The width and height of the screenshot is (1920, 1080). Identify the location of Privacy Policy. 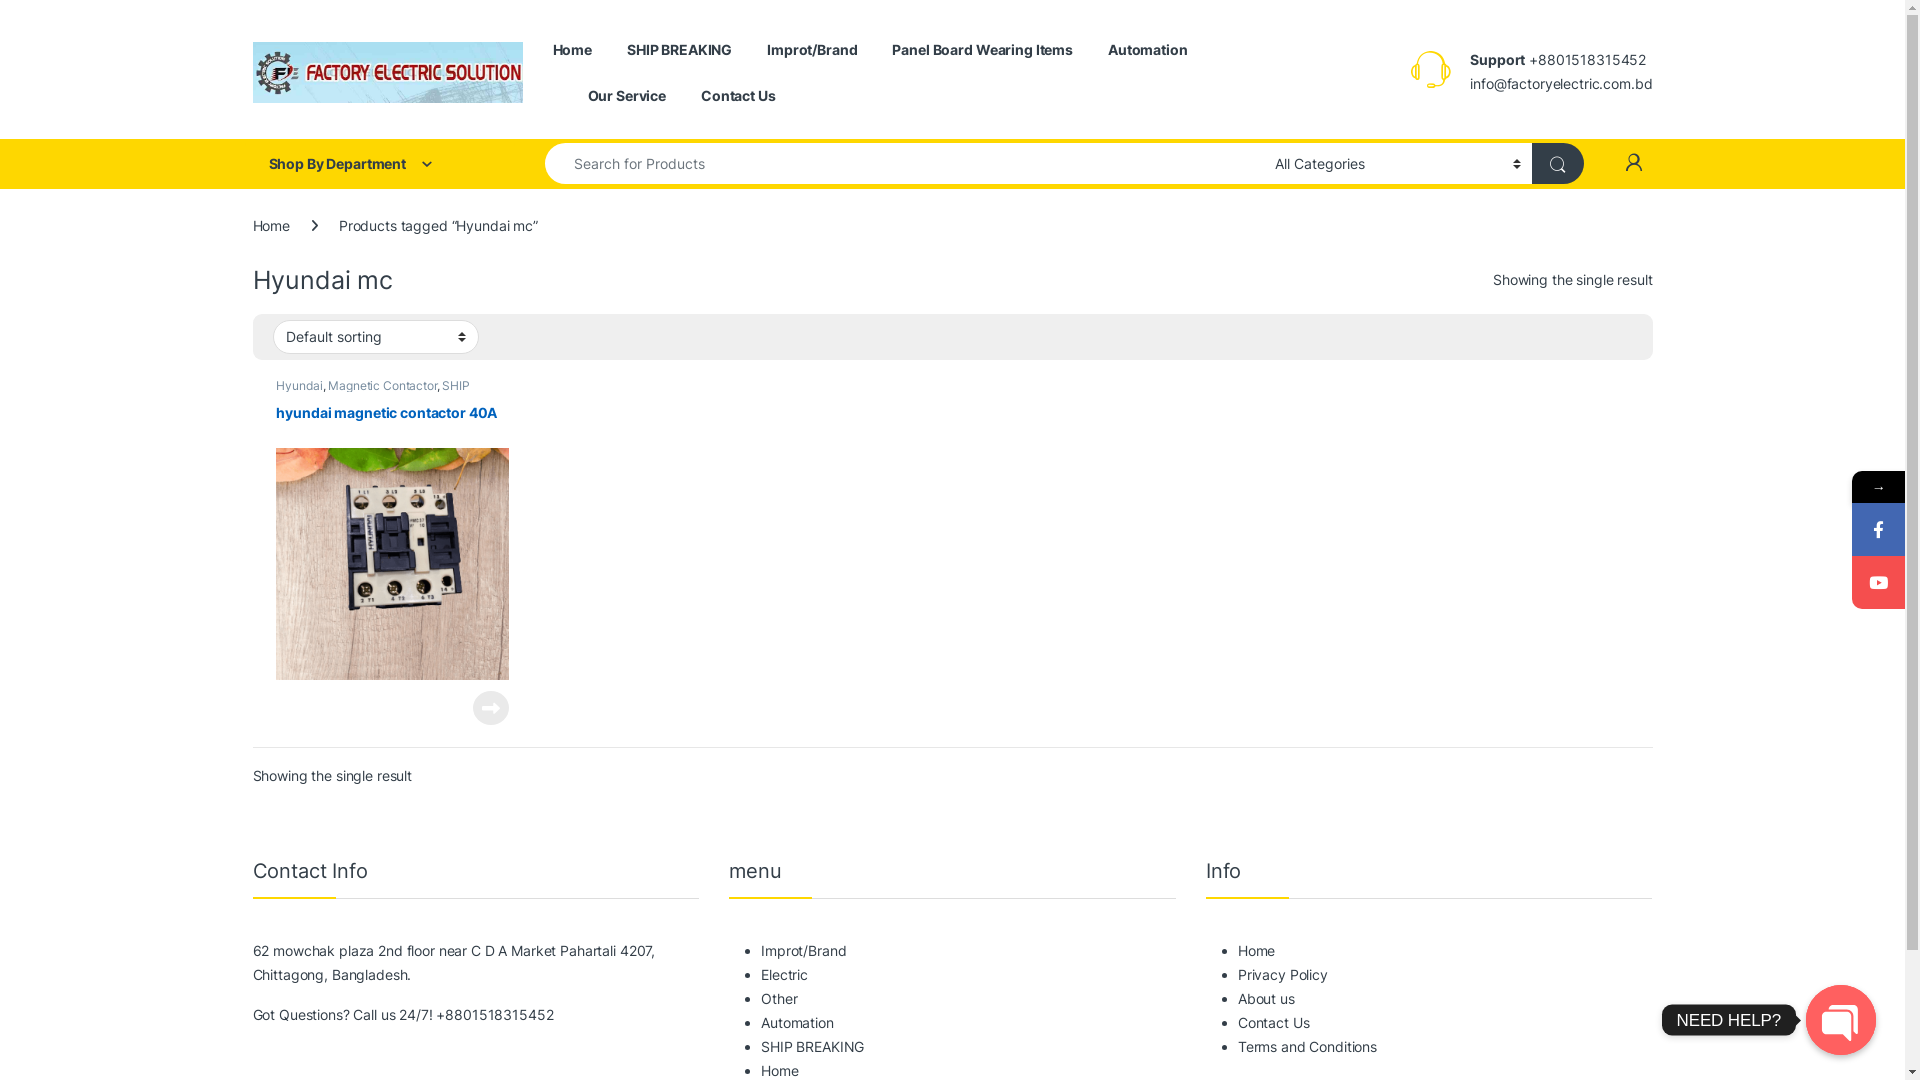
(1283, 974).